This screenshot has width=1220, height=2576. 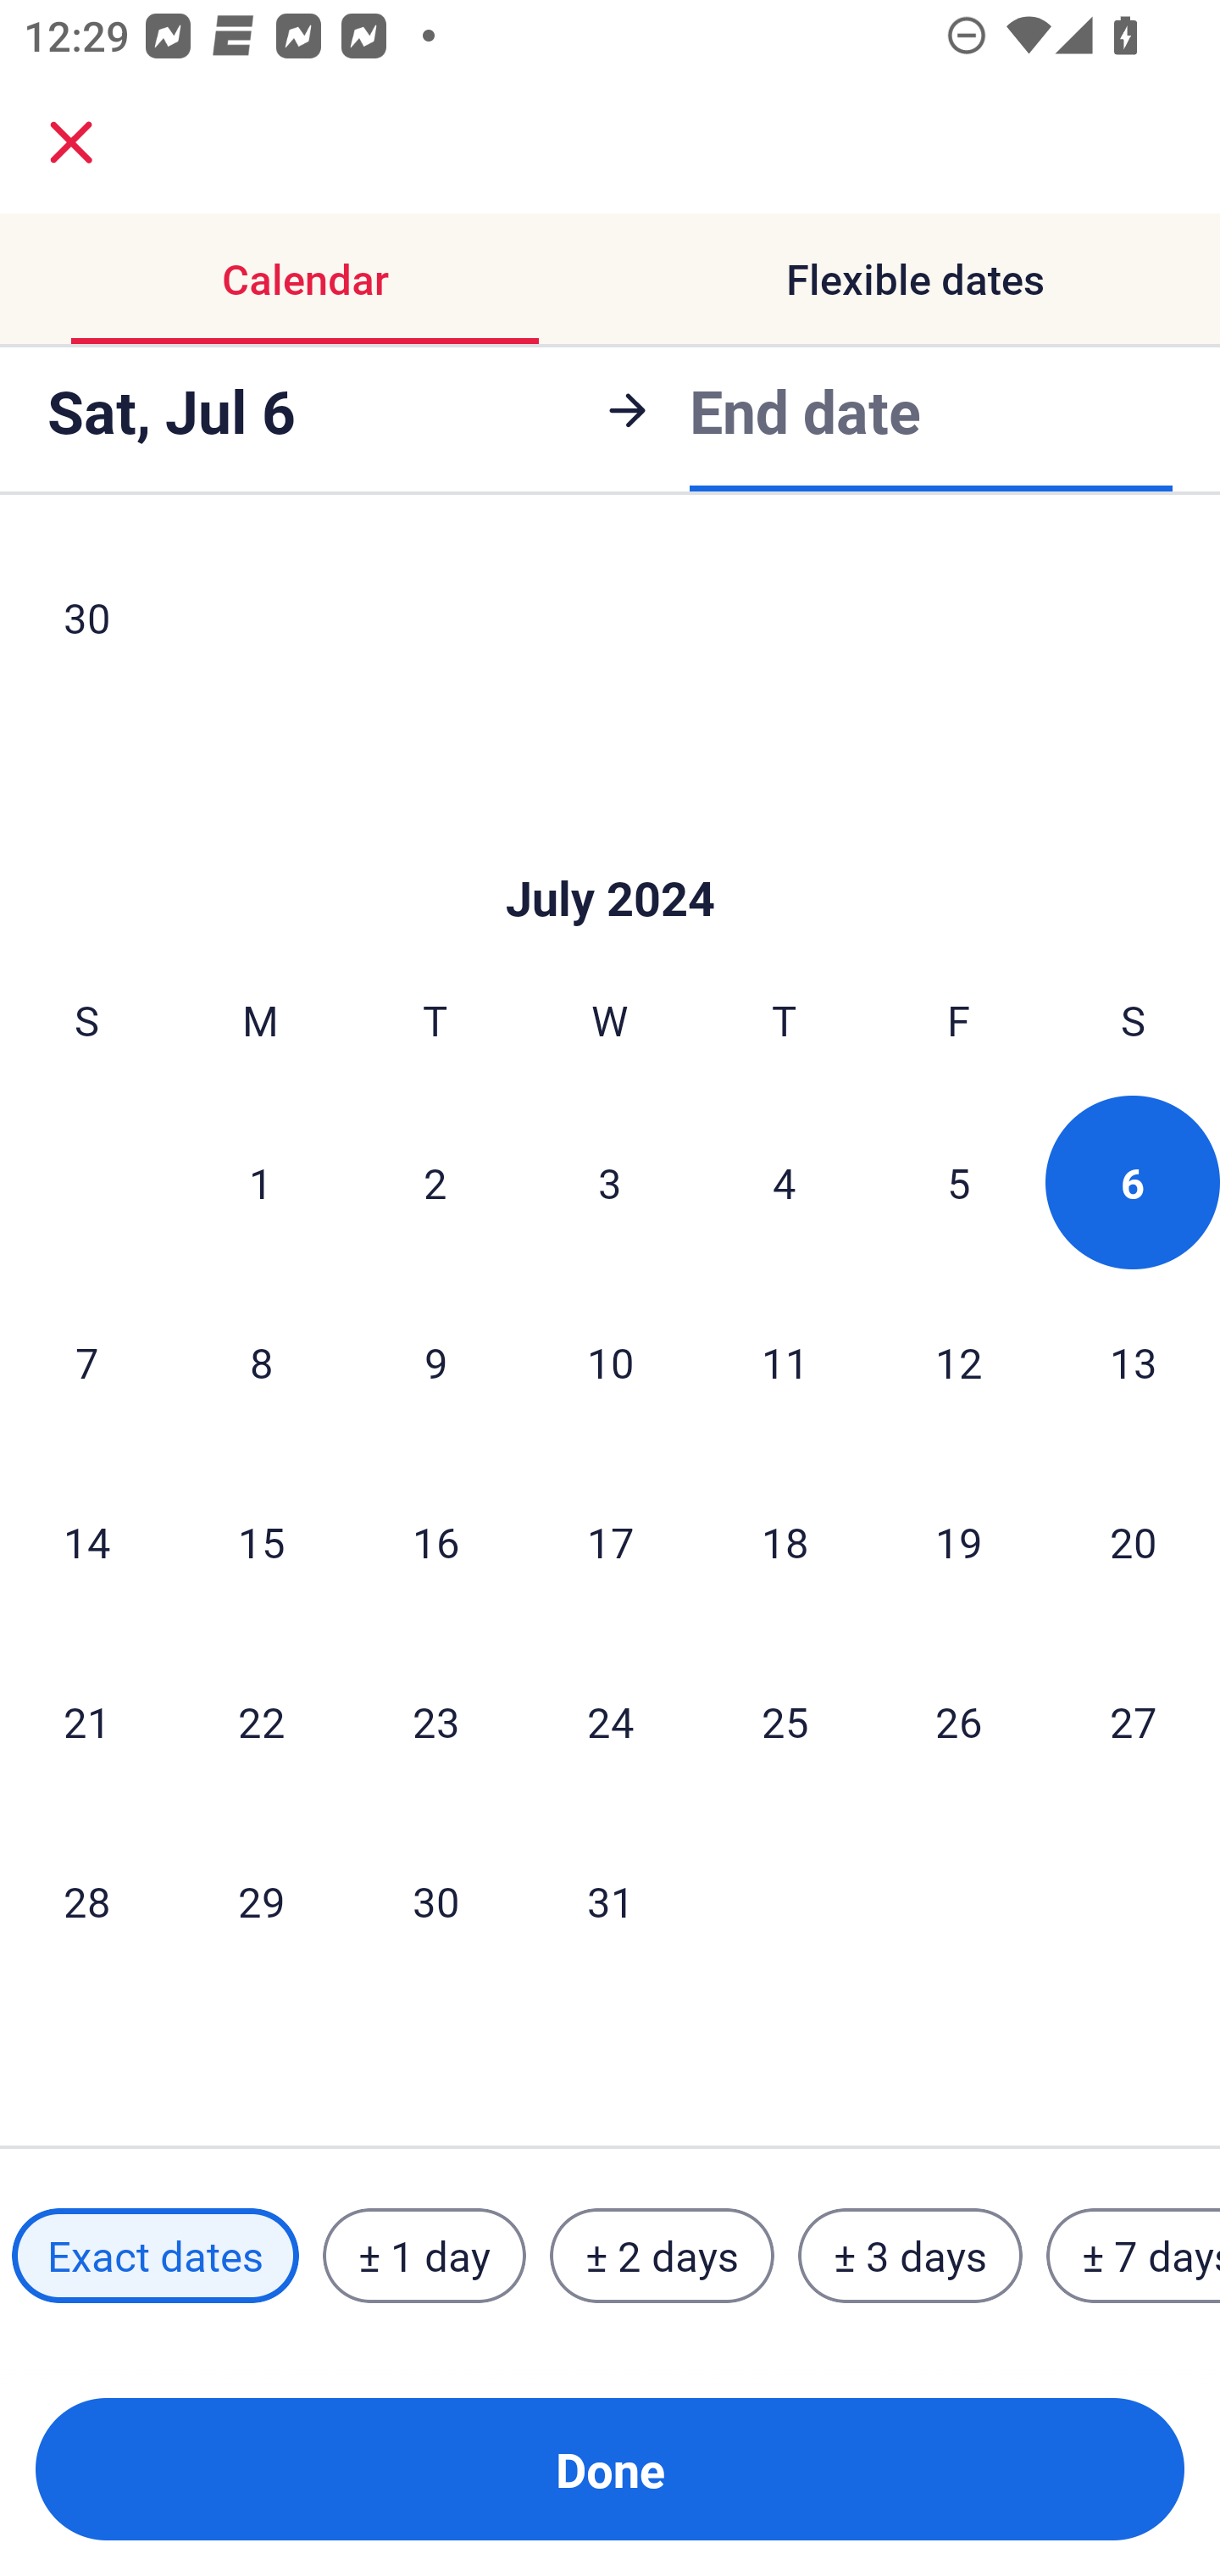 What do you see at coordinates (610, 1361) in the screenshot?
I see `10 Wednesday, July 10, 2024` at bounding box center [610, 1361].